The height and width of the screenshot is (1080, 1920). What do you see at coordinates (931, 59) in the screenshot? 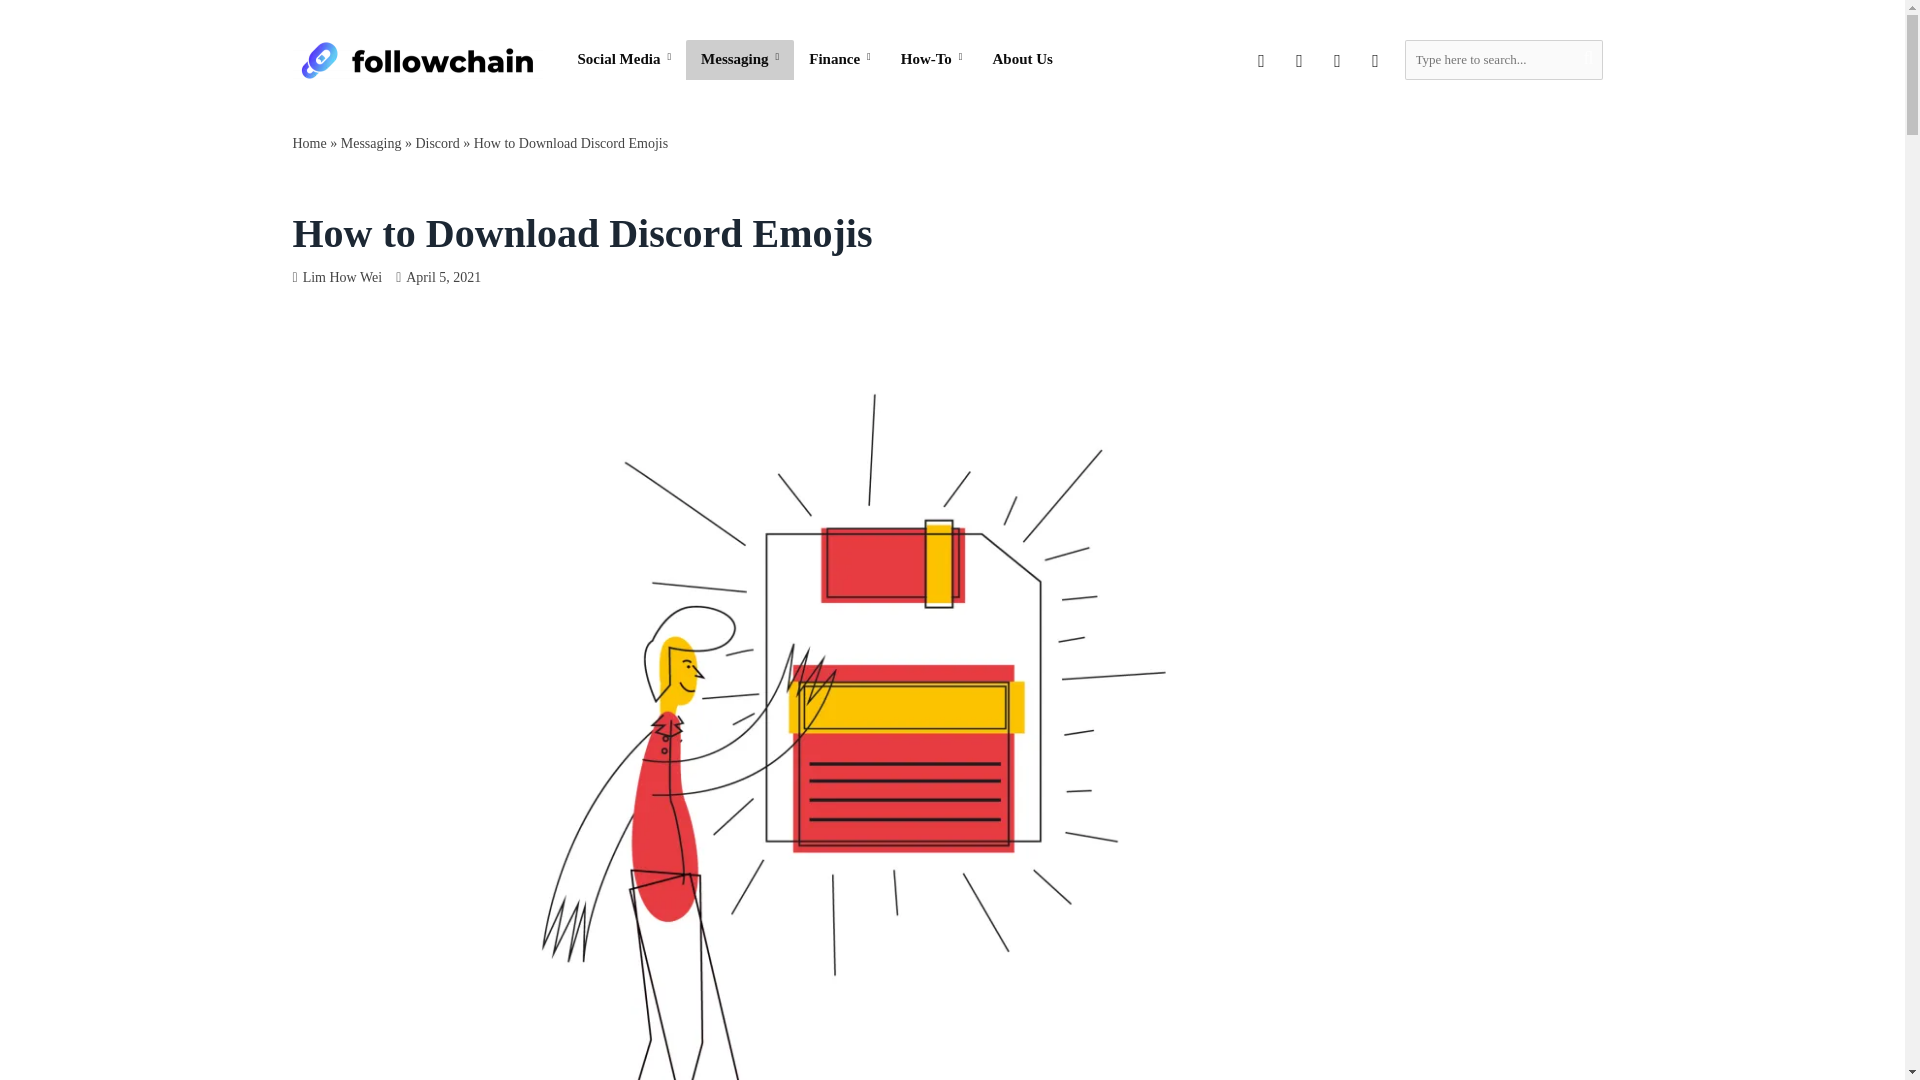
I see `How-To` at bounding box center [931, 59].